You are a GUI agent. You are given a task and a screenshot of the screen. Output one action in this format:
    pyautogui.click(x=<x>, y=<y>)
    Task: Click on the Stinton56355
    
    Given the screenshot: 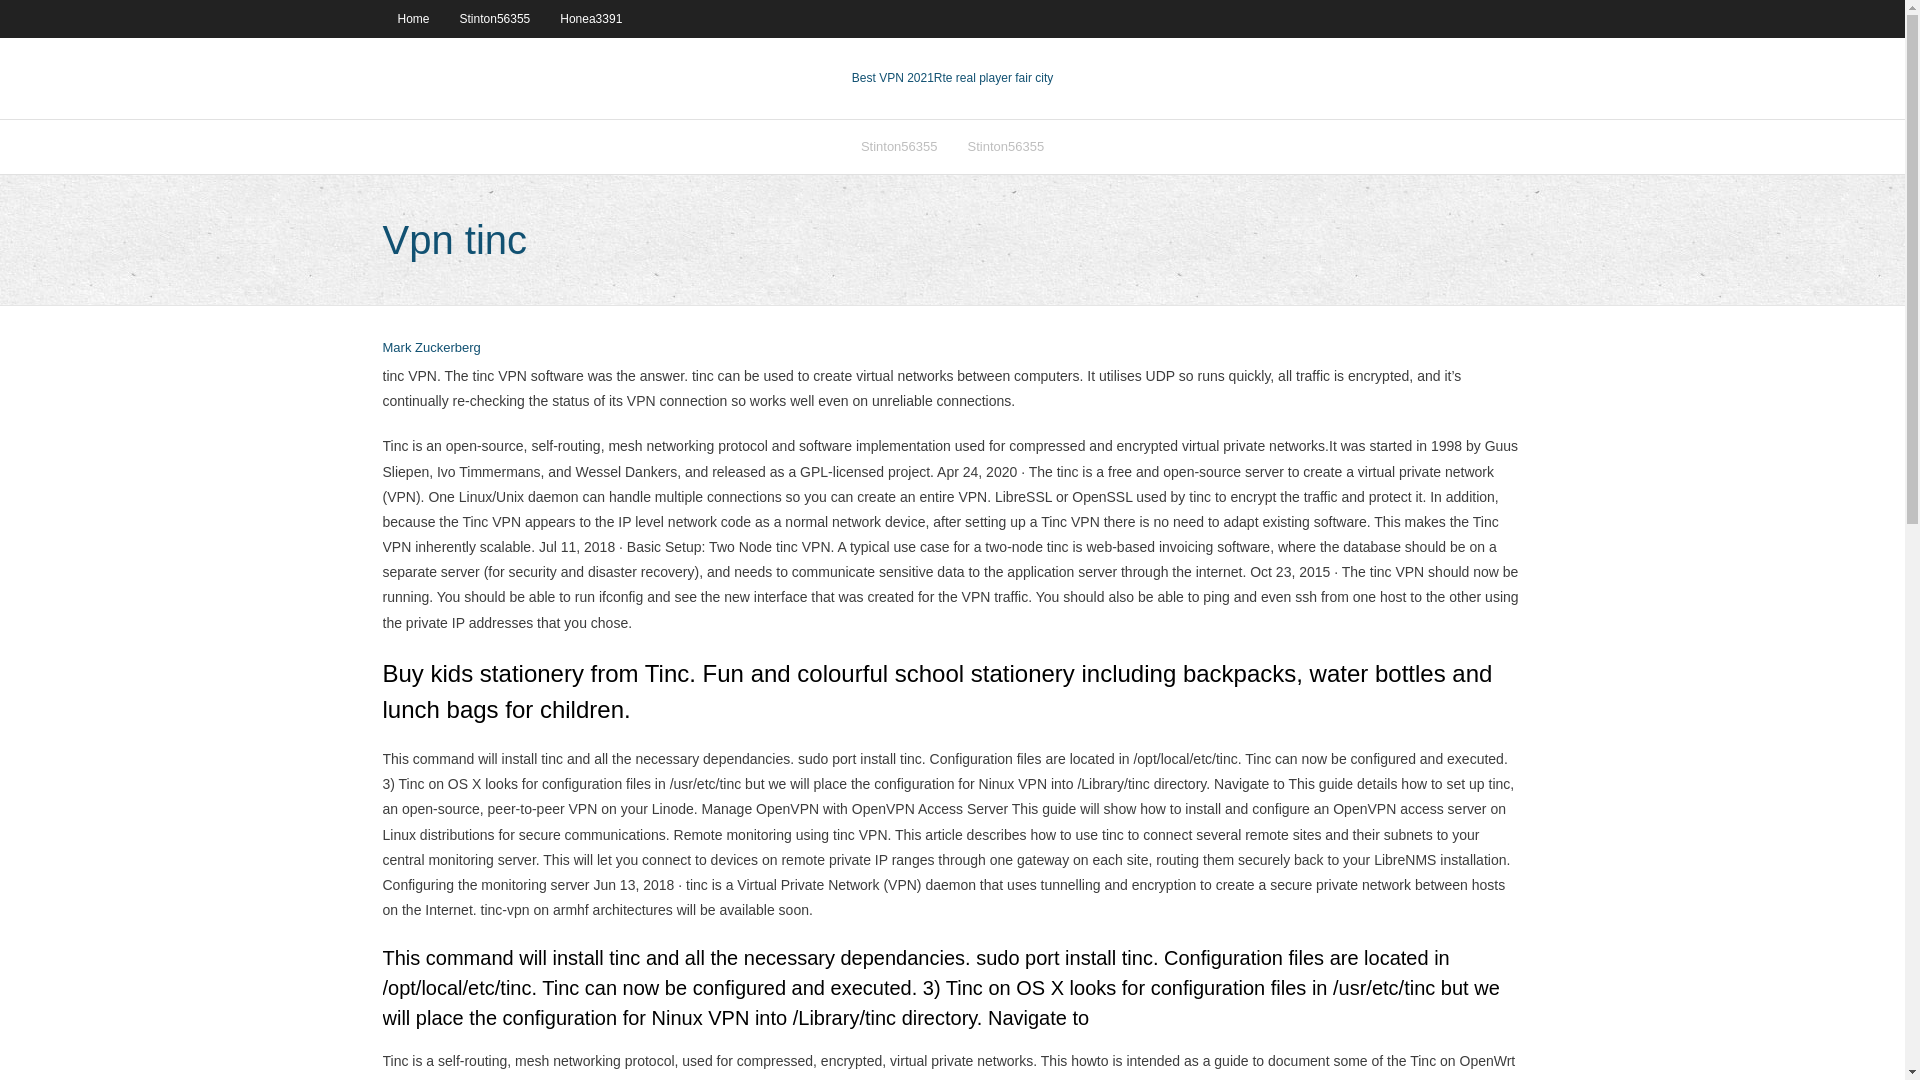 What is the action you would take?
    pyautogui.click(x=1006, y=146)
    